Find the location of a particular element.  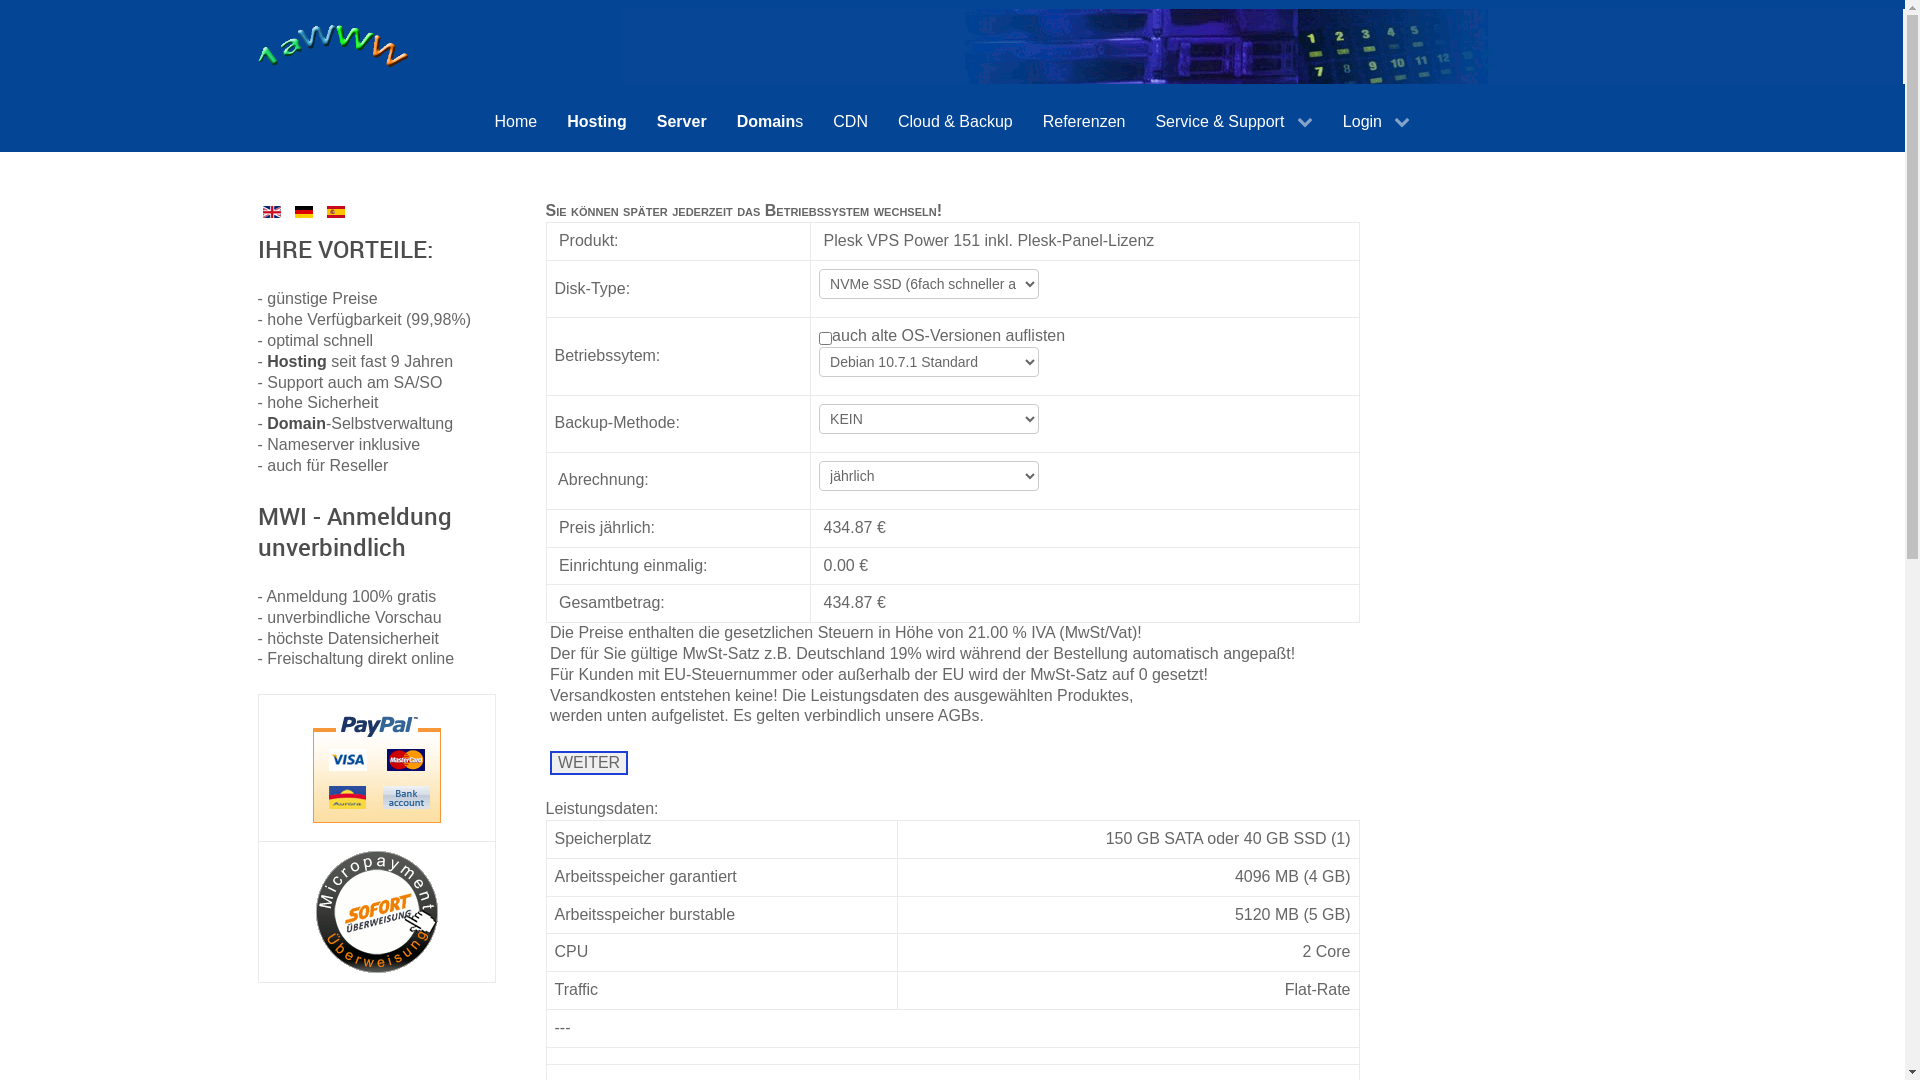

Service & Support is located at coordinates (1234, 122).